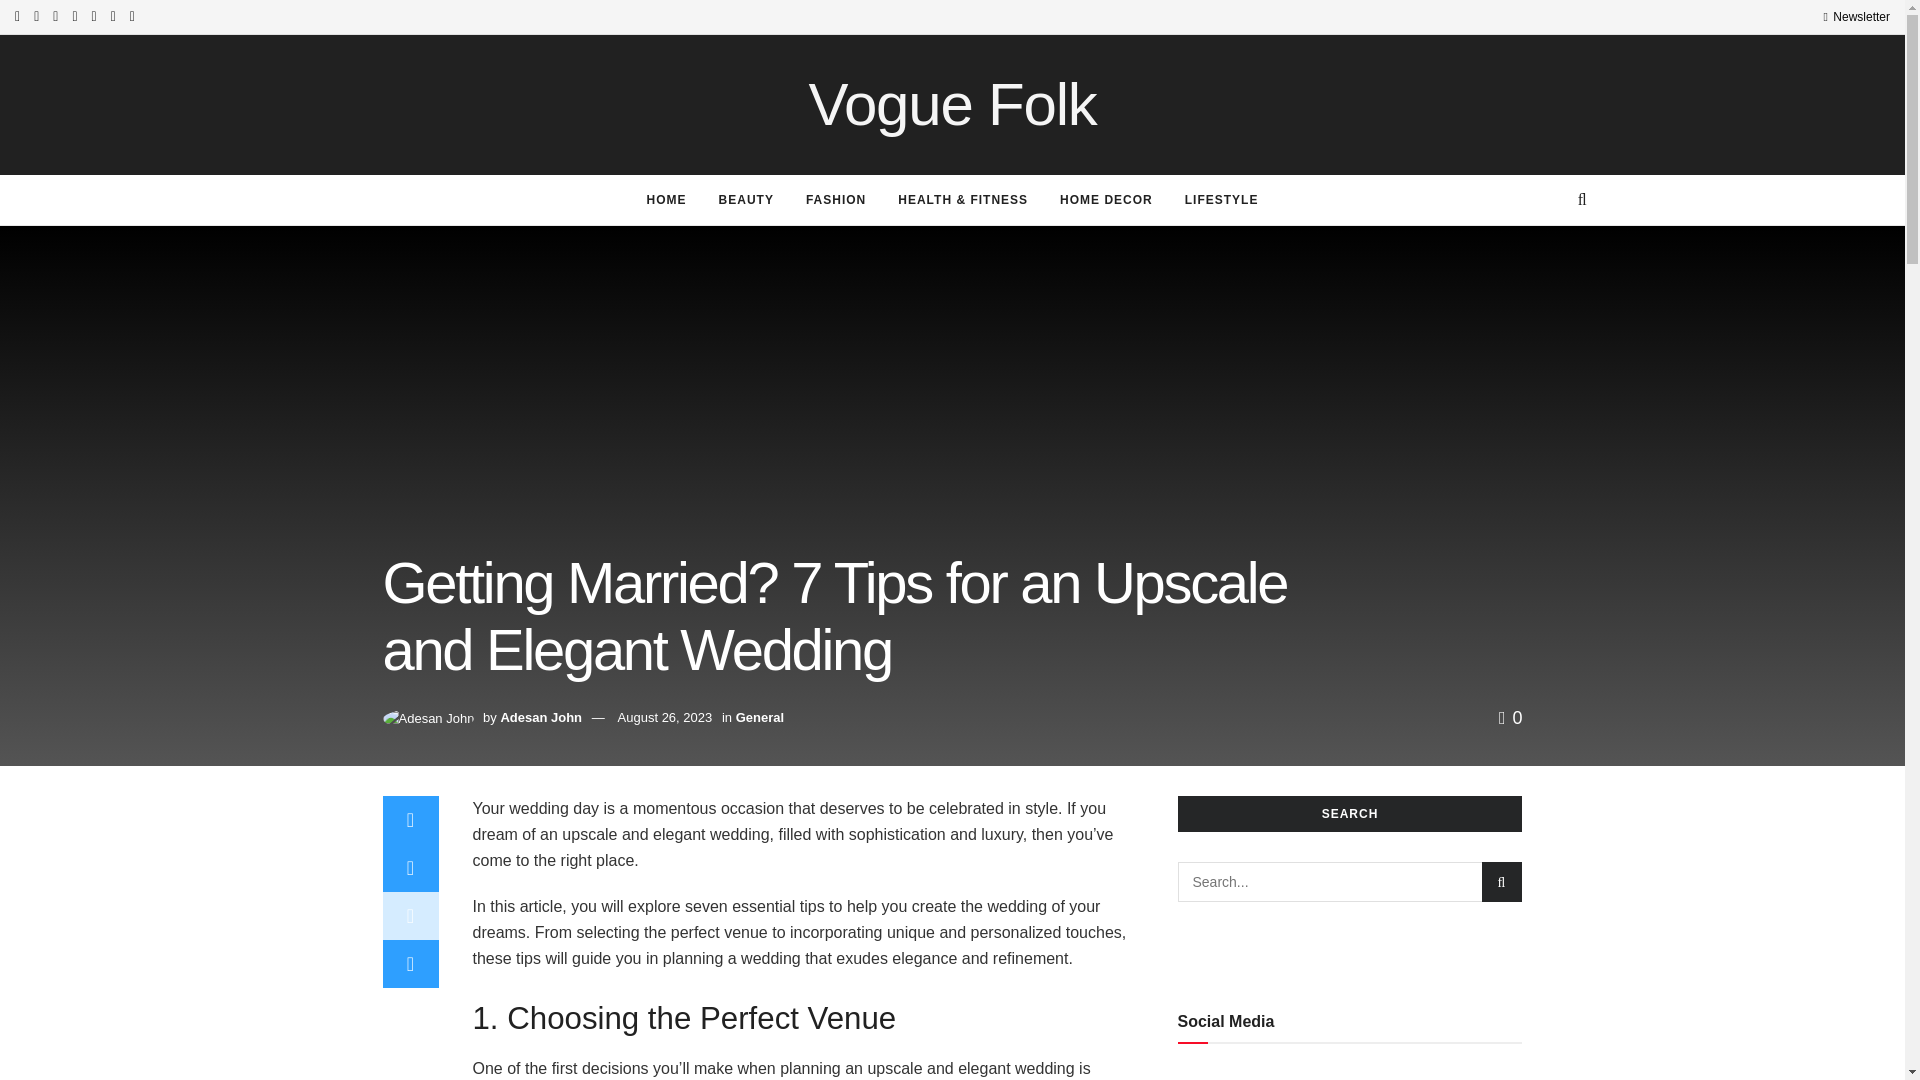  Describe the element at coordinates (1856, 16) in the screenshot. I see `Newsletter` at that location.